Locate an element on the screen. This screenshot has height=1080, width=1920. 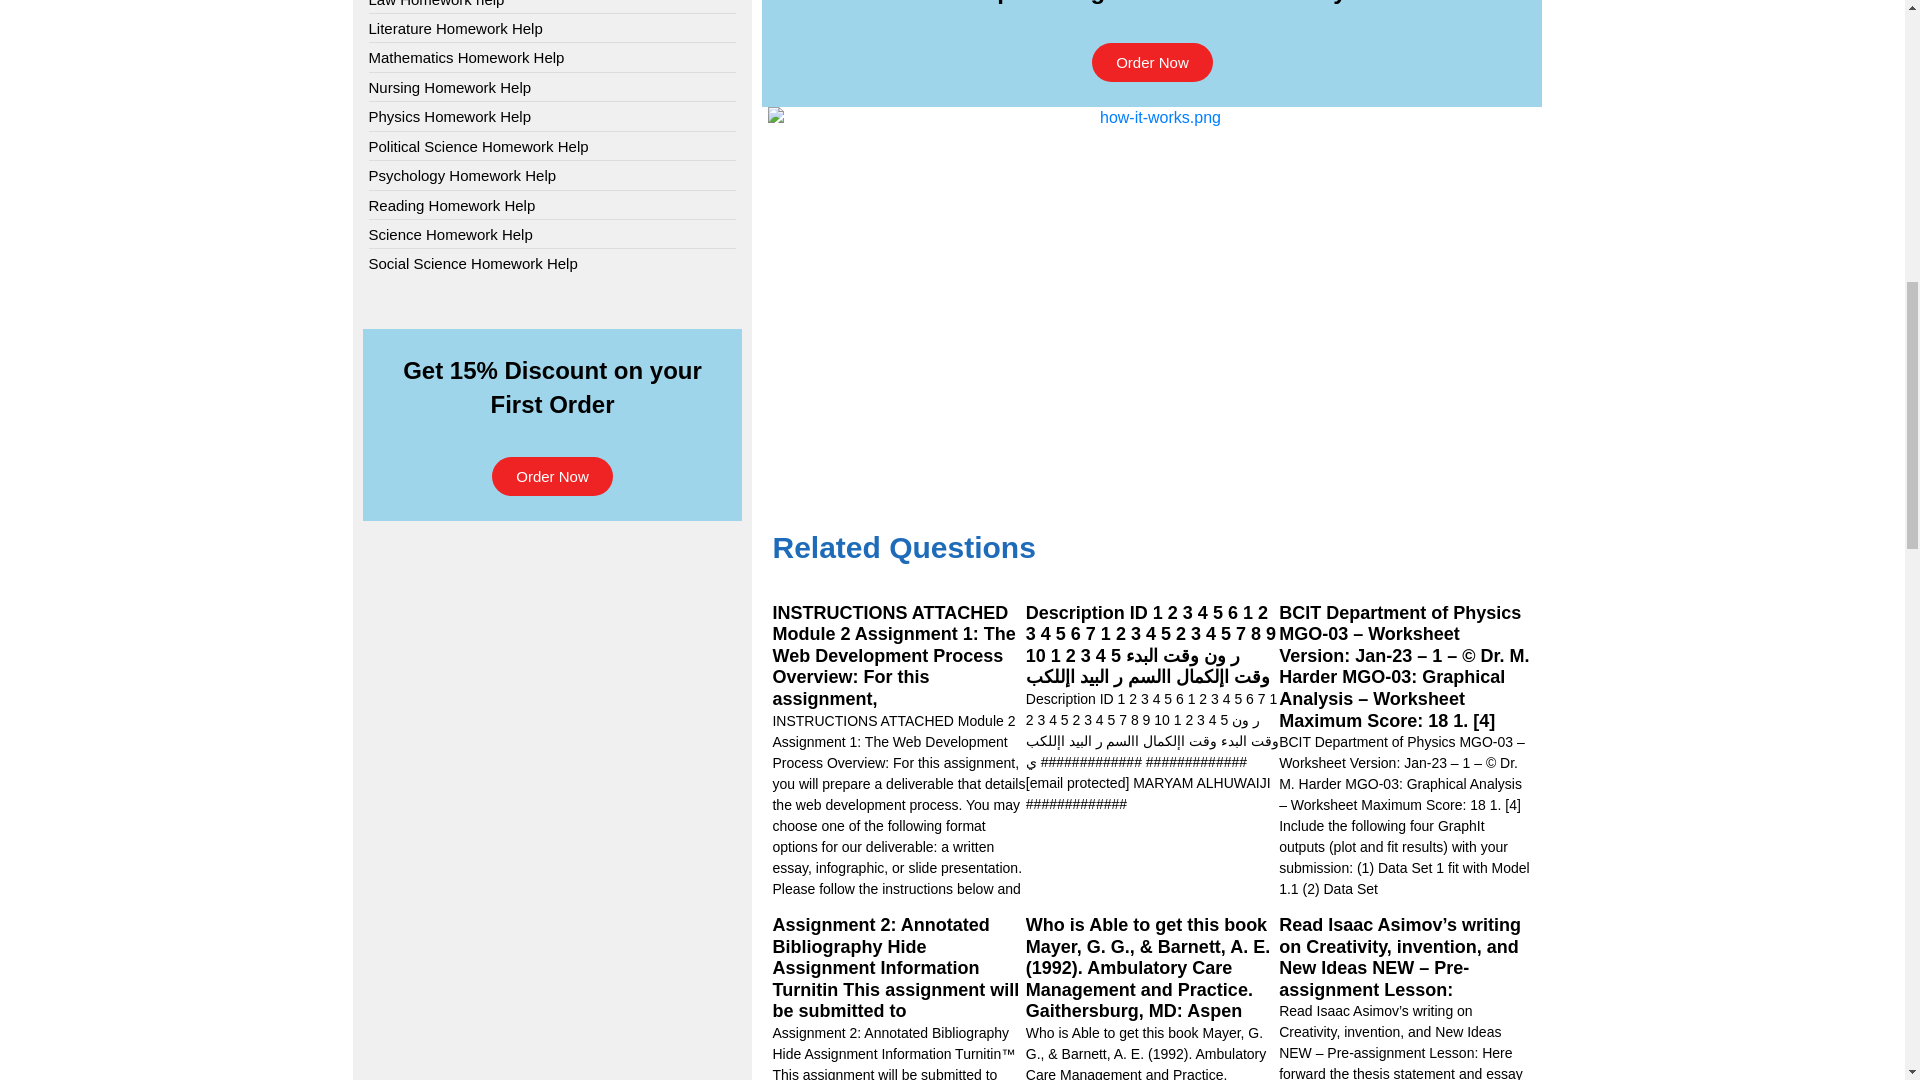
Physics Homework Help is located at coordinates (450, 116).